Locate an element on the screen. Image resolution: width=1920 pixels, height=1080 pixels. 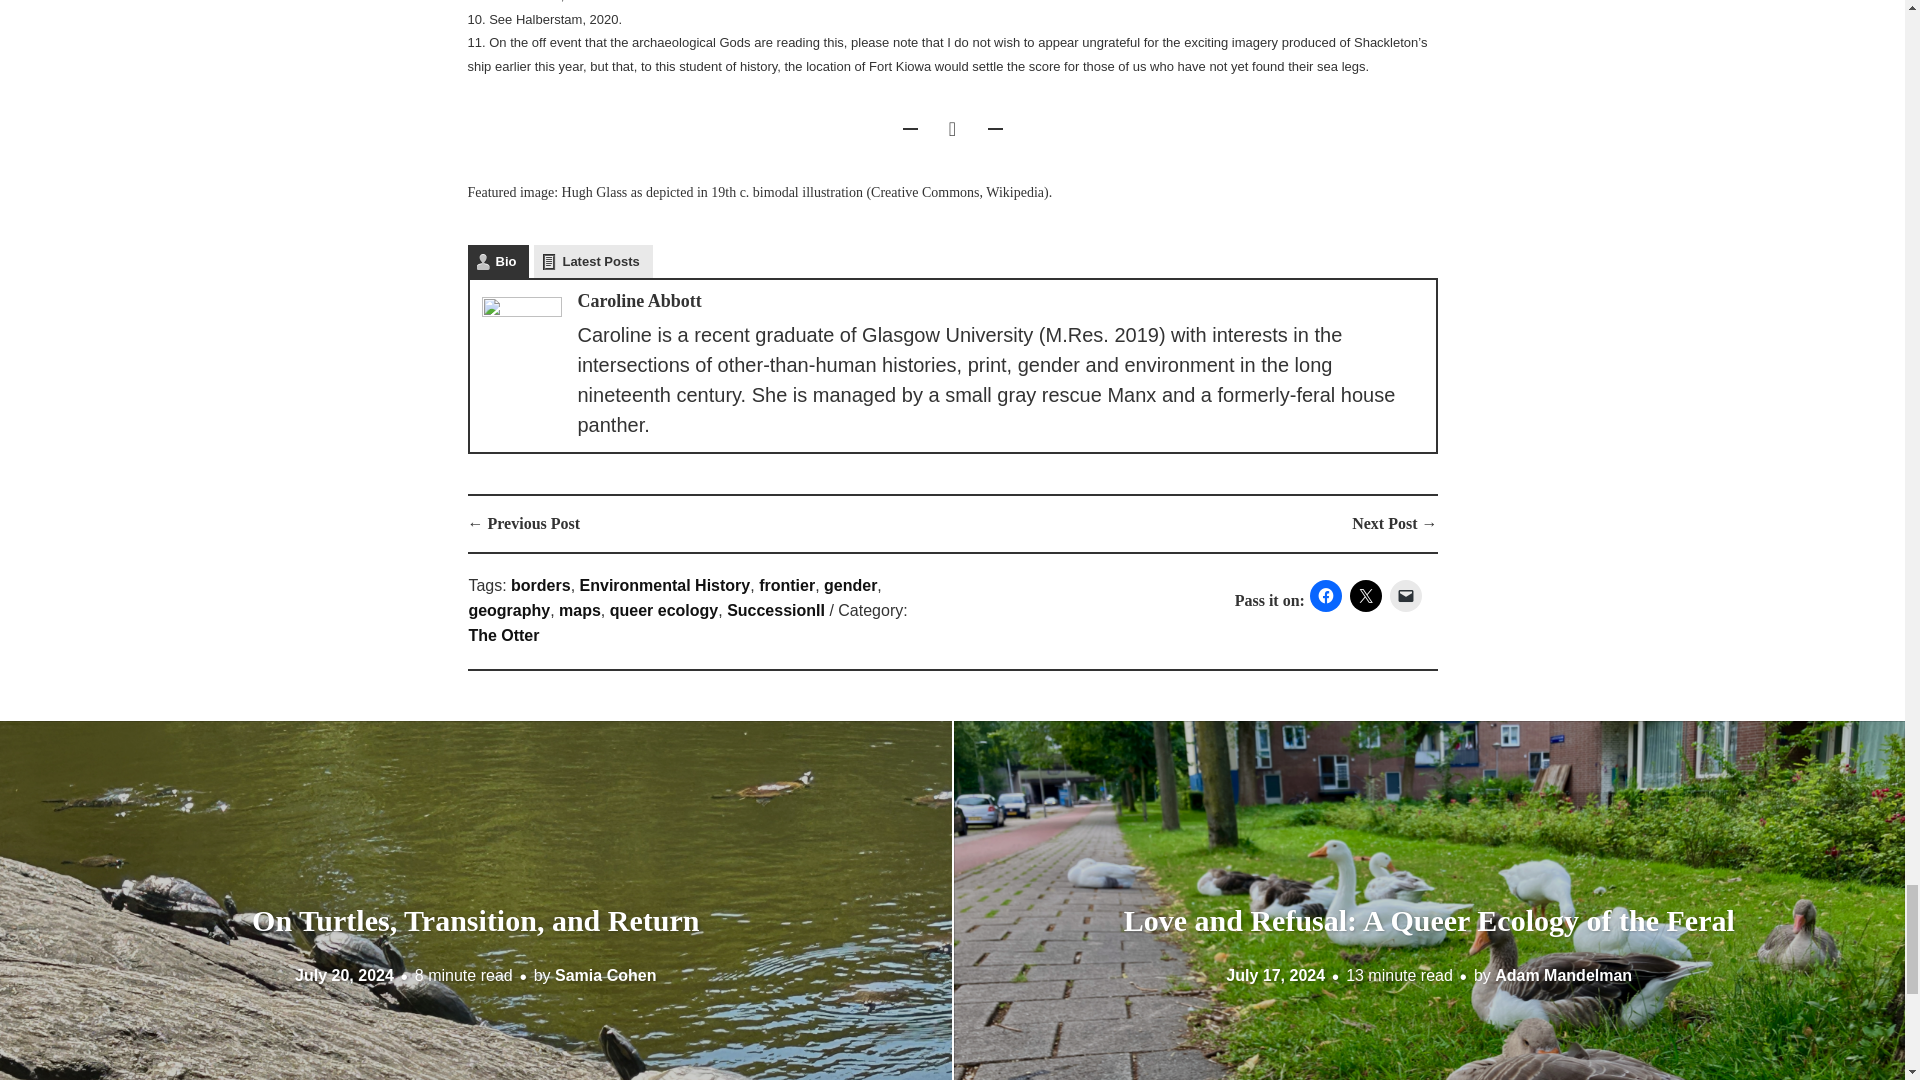
Click to share on X is located at coordinates (1366, 596).